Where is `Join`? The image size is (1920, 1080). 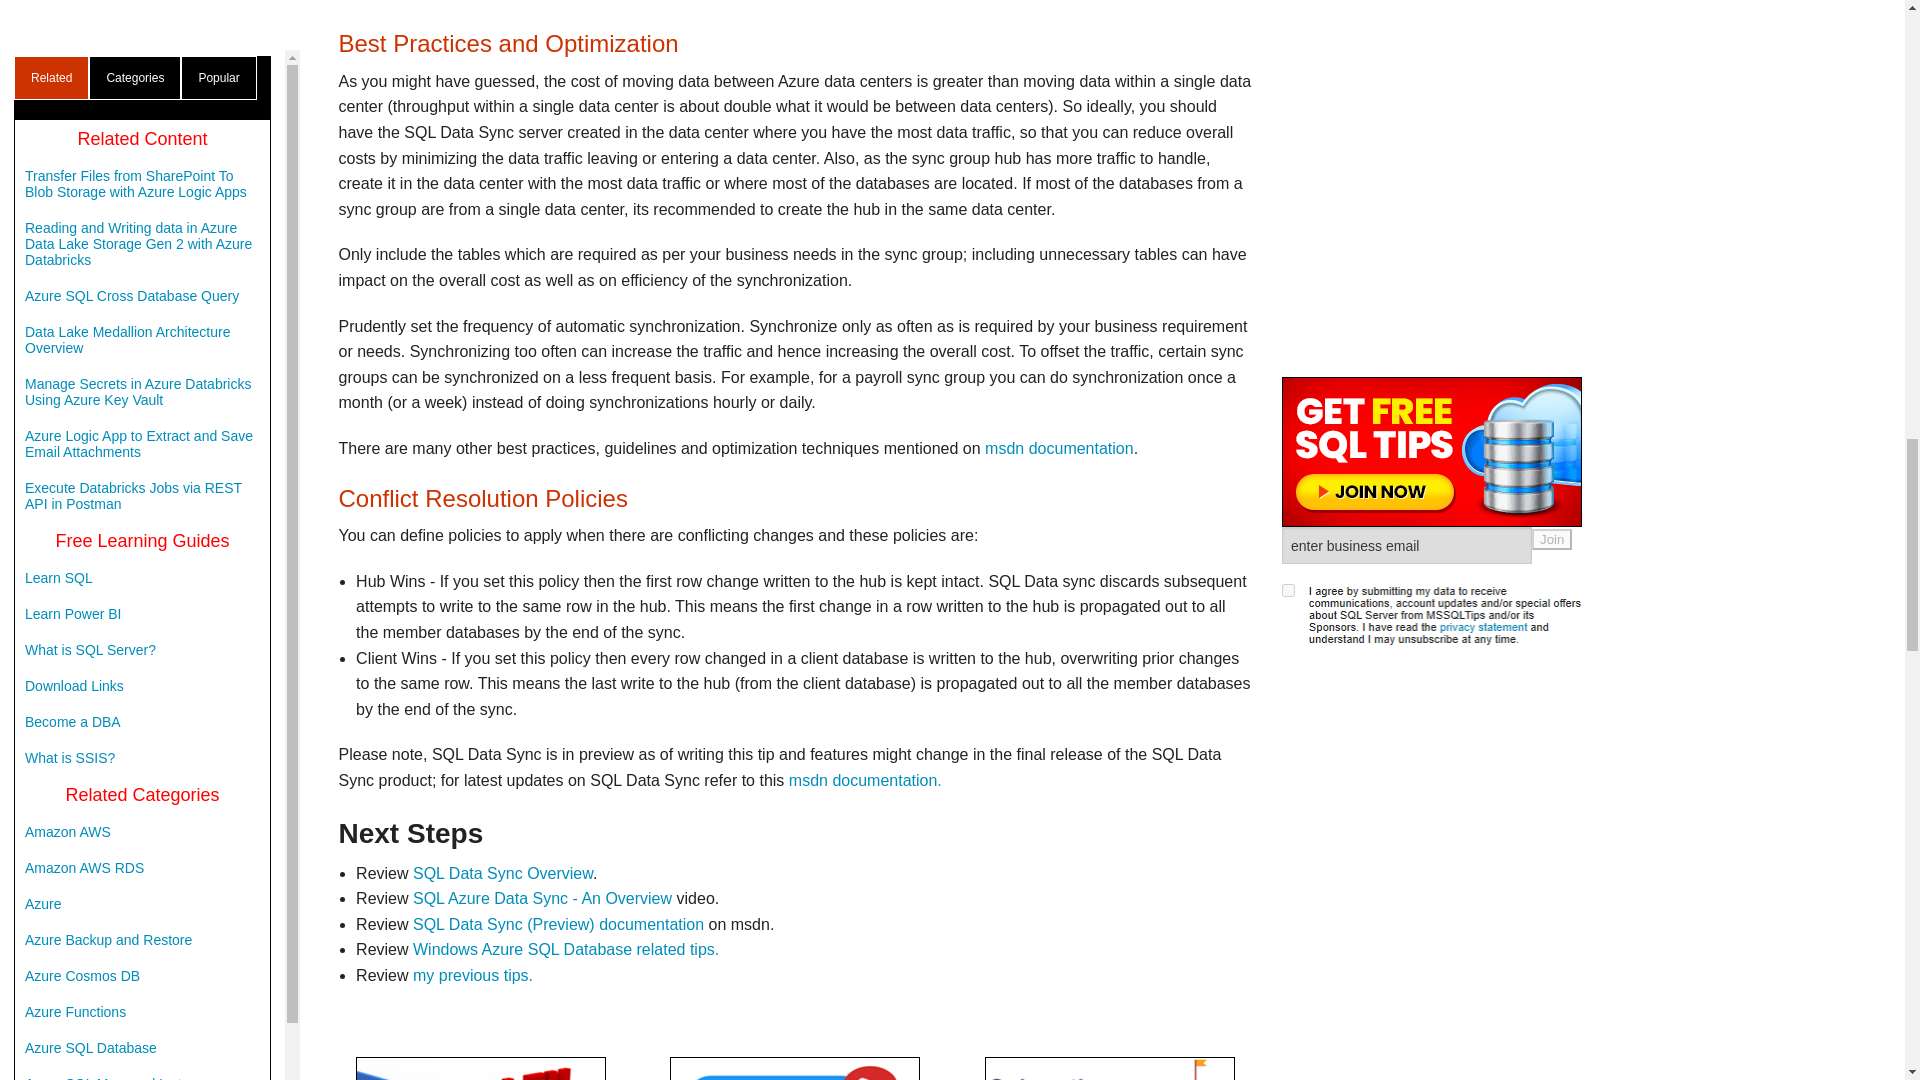 Join is located at coordinates (1552, 74).